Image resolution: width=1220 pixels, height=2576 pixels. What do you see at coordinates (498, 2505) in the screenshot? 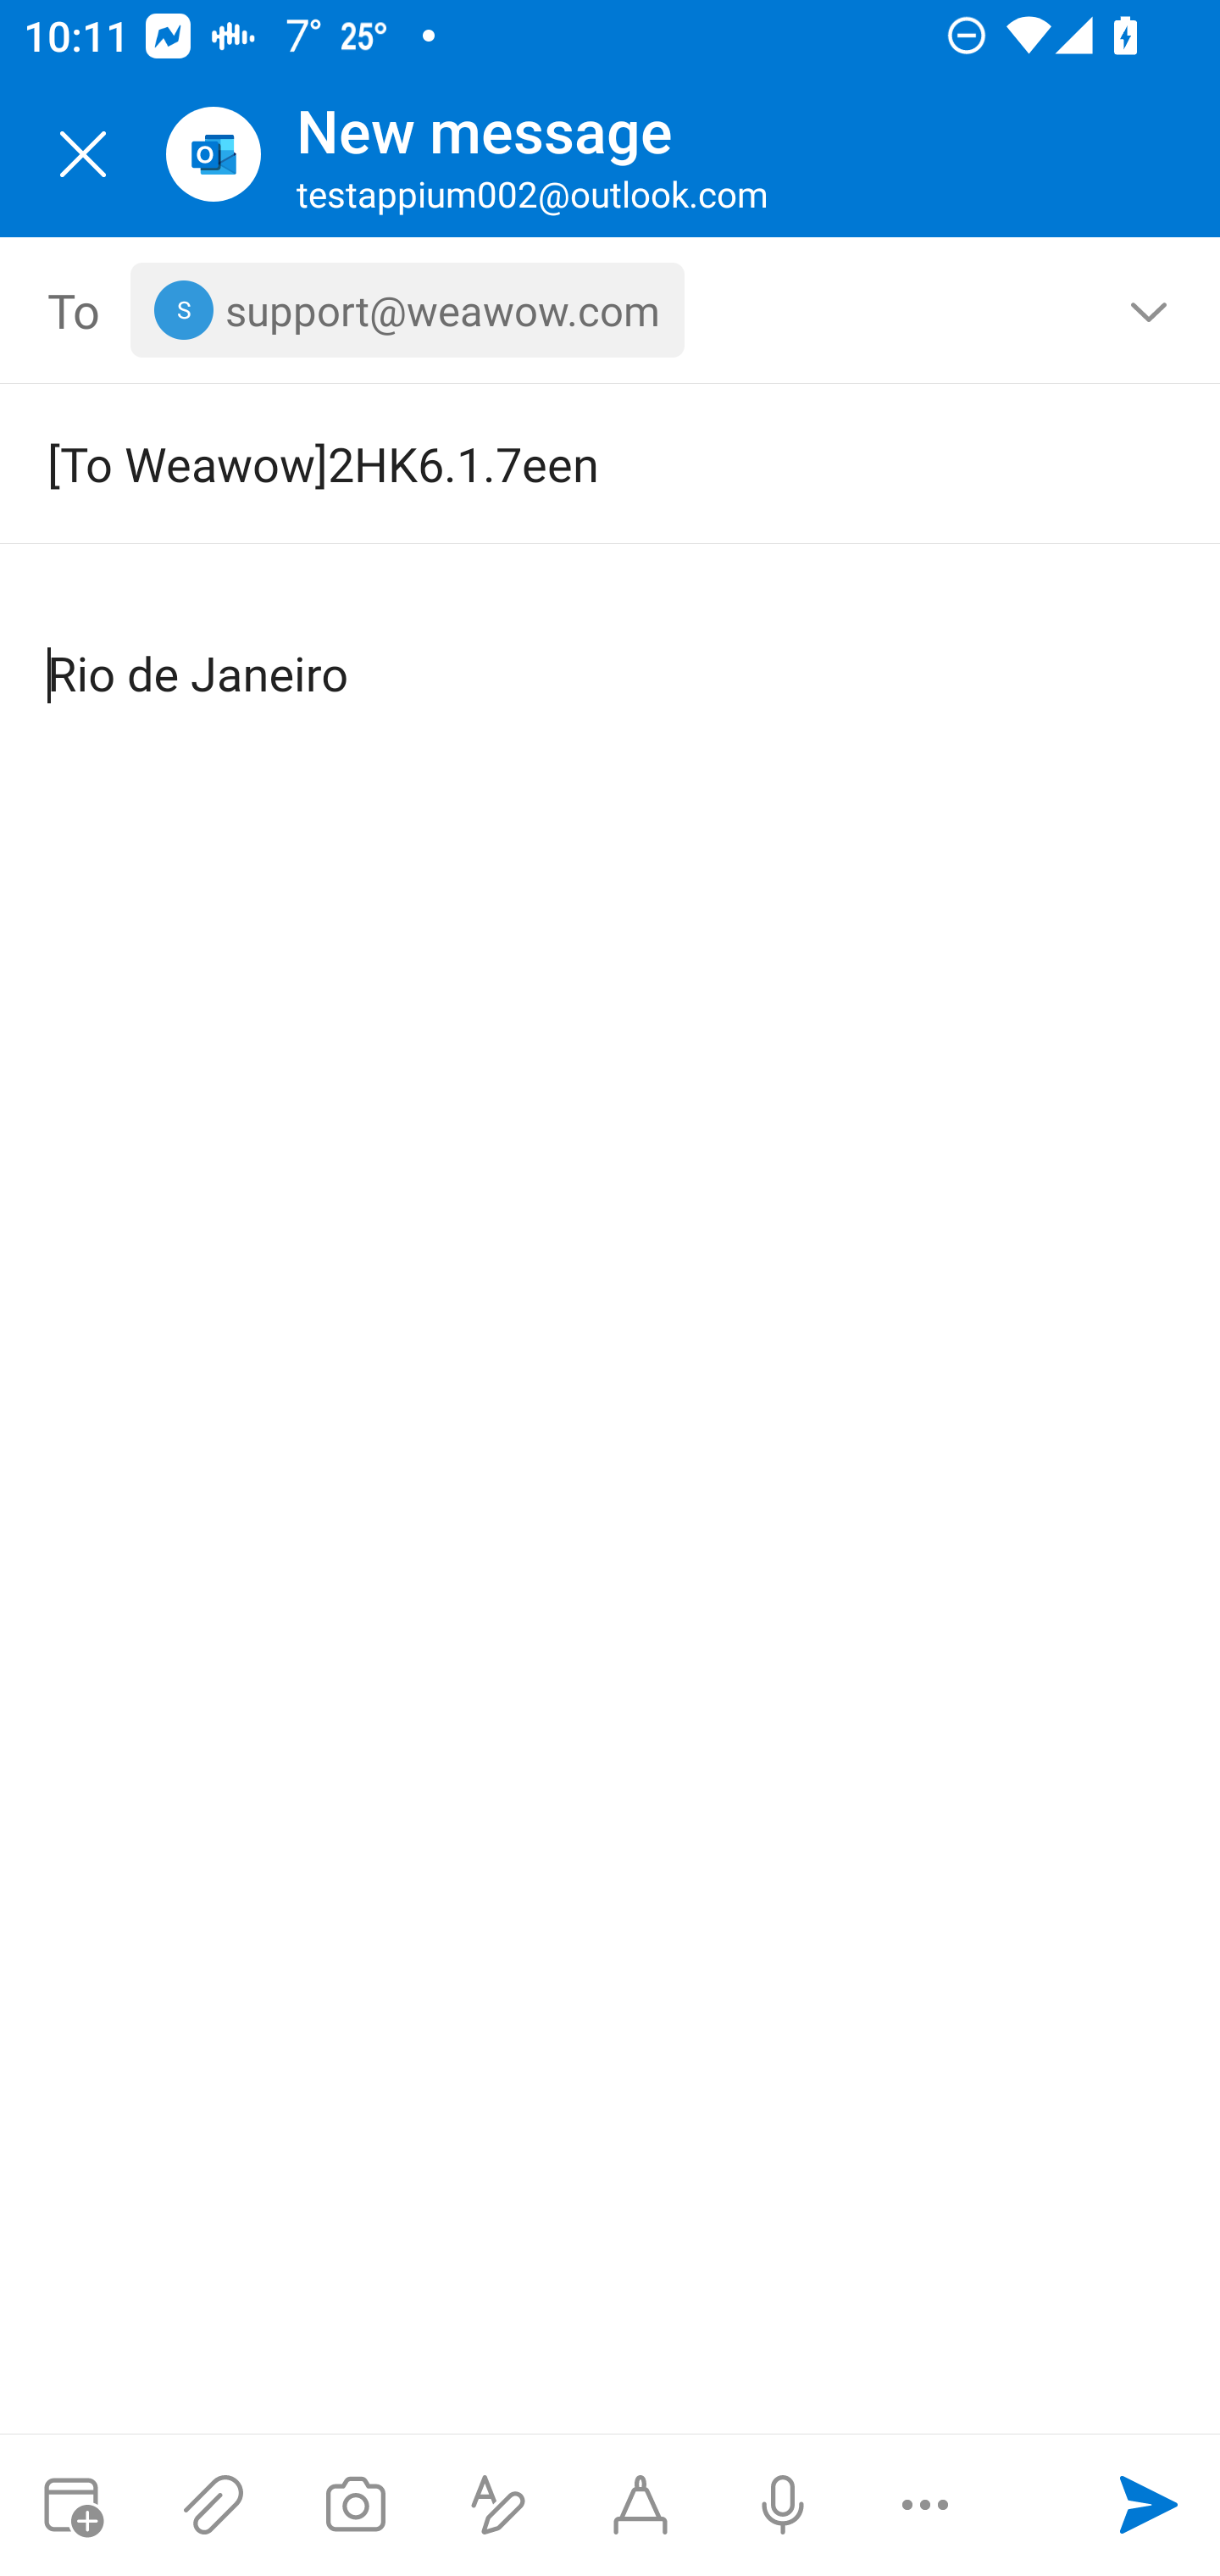
I see `Show formatting options` at bounding box center [498, 2505].